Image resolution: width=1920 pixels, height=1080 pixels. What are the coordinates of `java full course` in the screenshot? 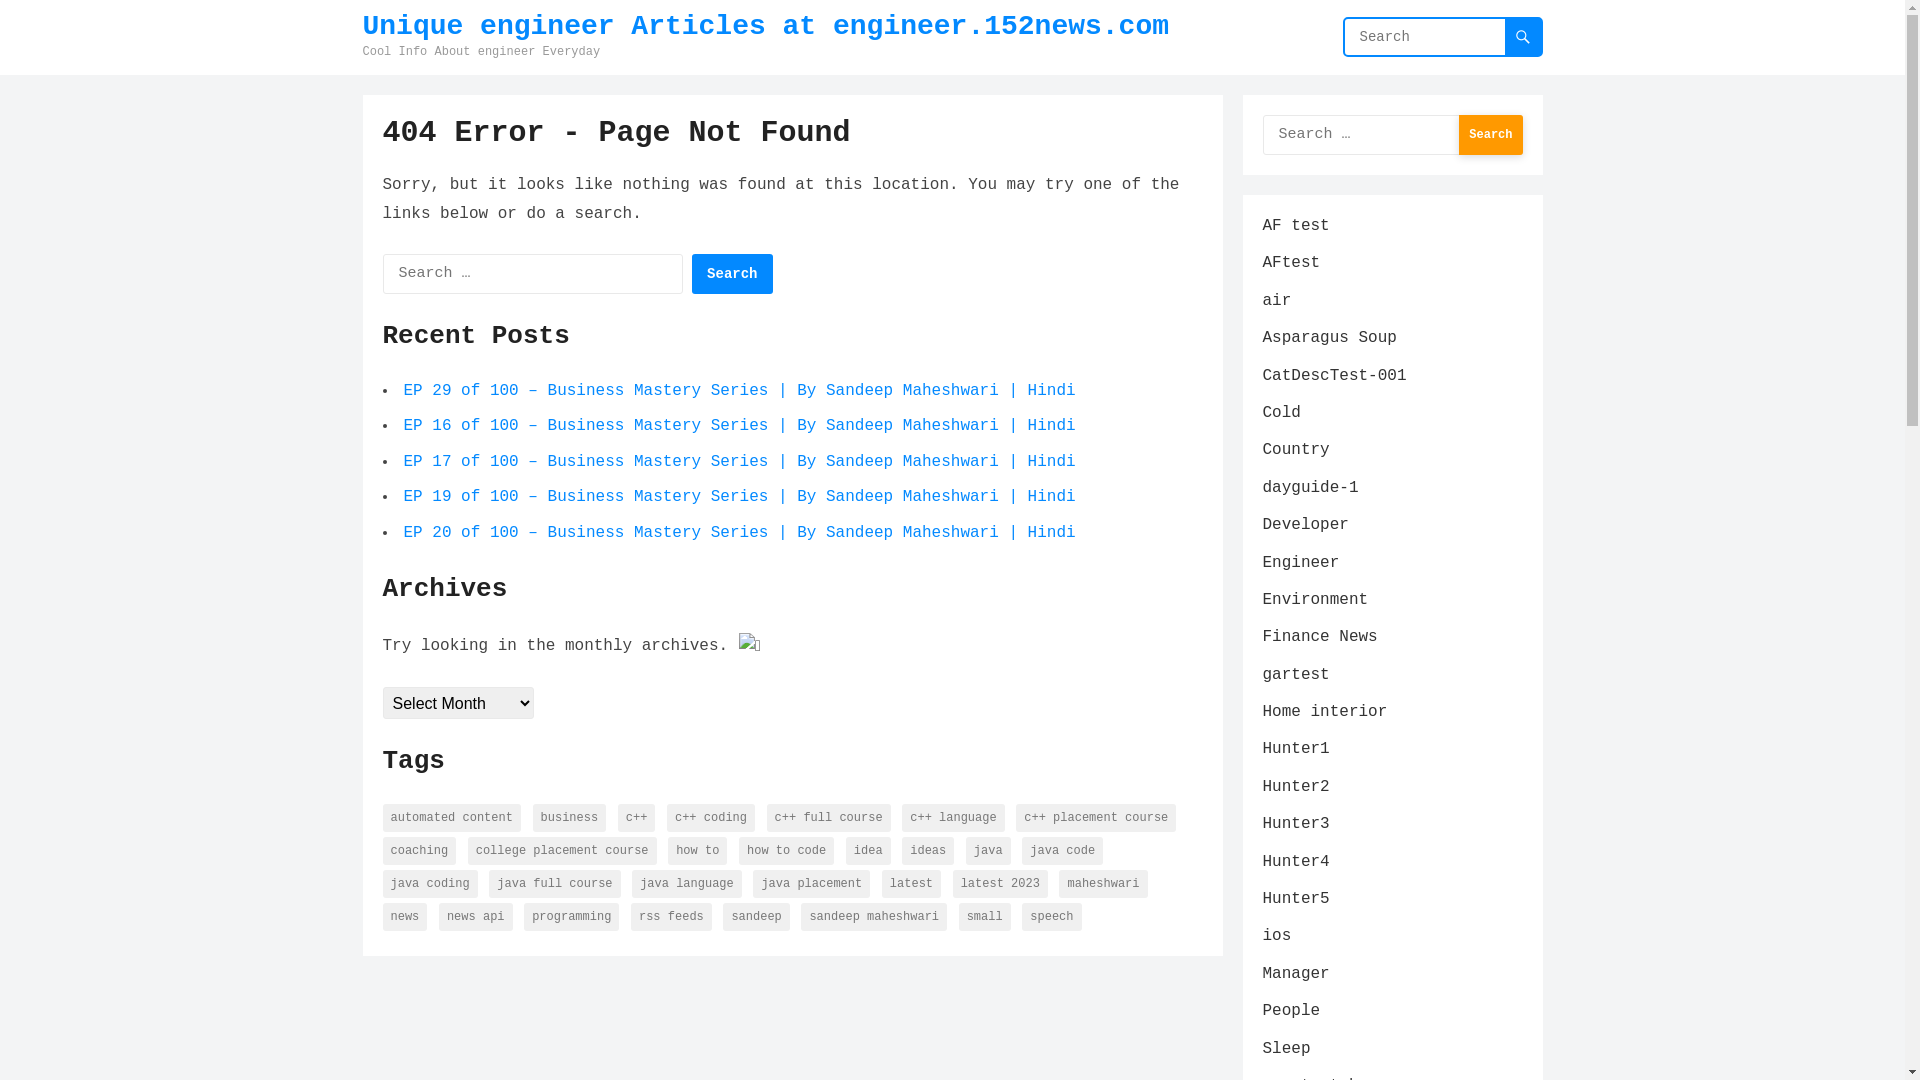 It's located at (554, 883).